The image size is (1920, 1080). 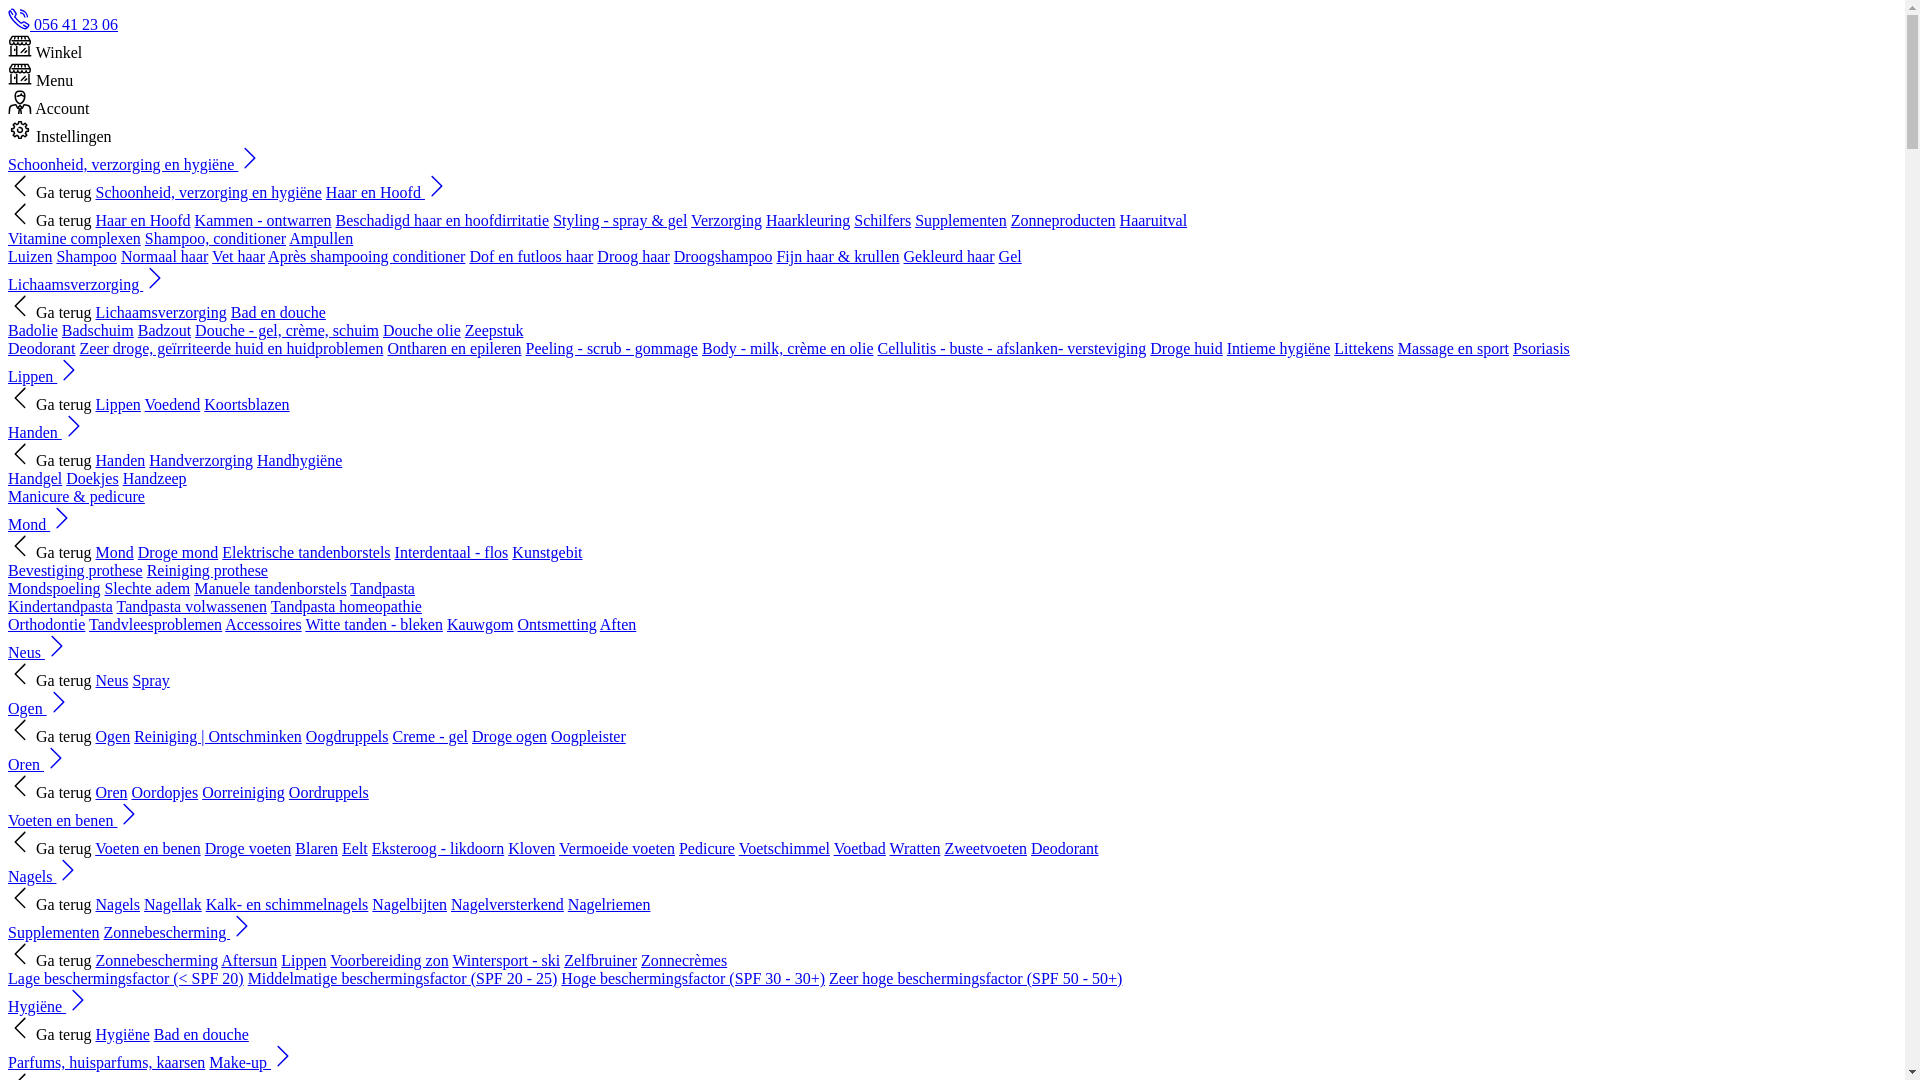 What do you see at coordinates (588, 736) in the screenshot?
I see `Oogpleister` at bounding box center [588, 736].